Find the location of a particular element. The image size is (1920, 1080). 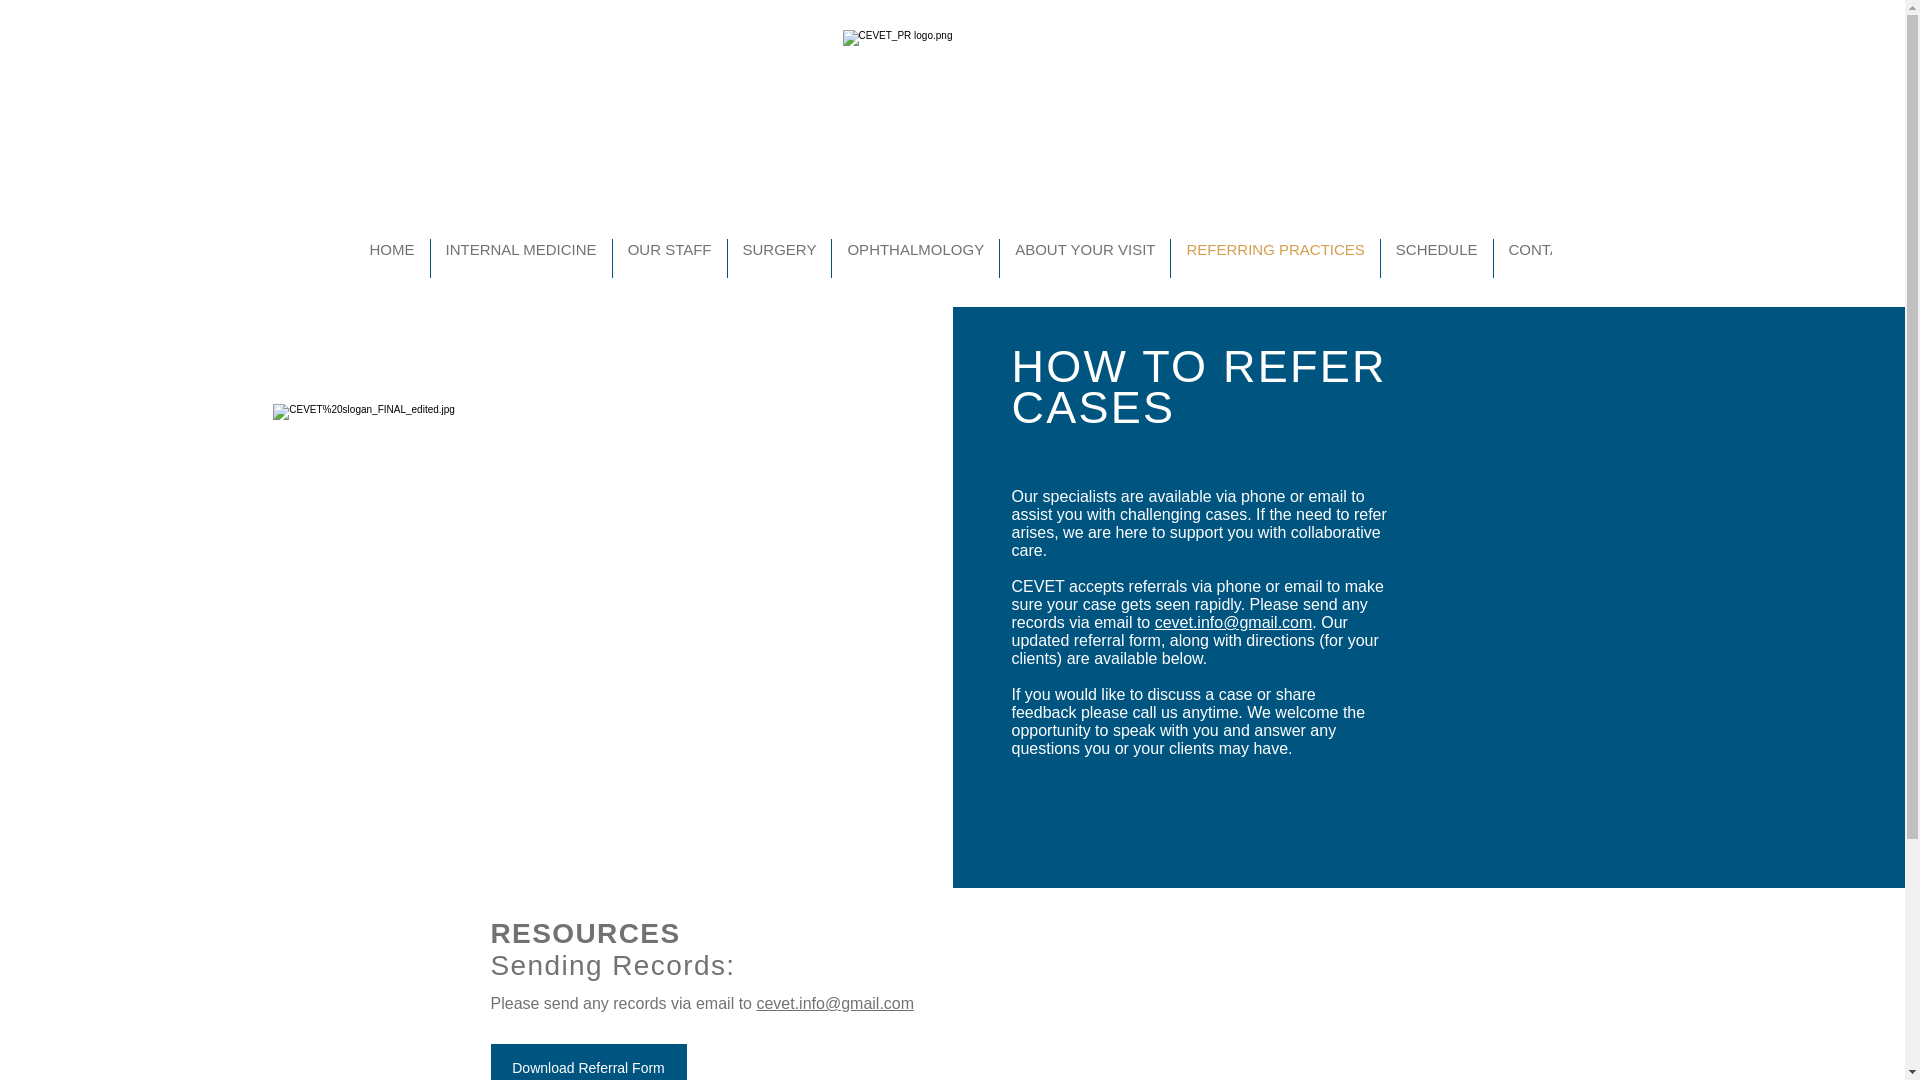

CONTACT US is located at coordinates (1556, 258).